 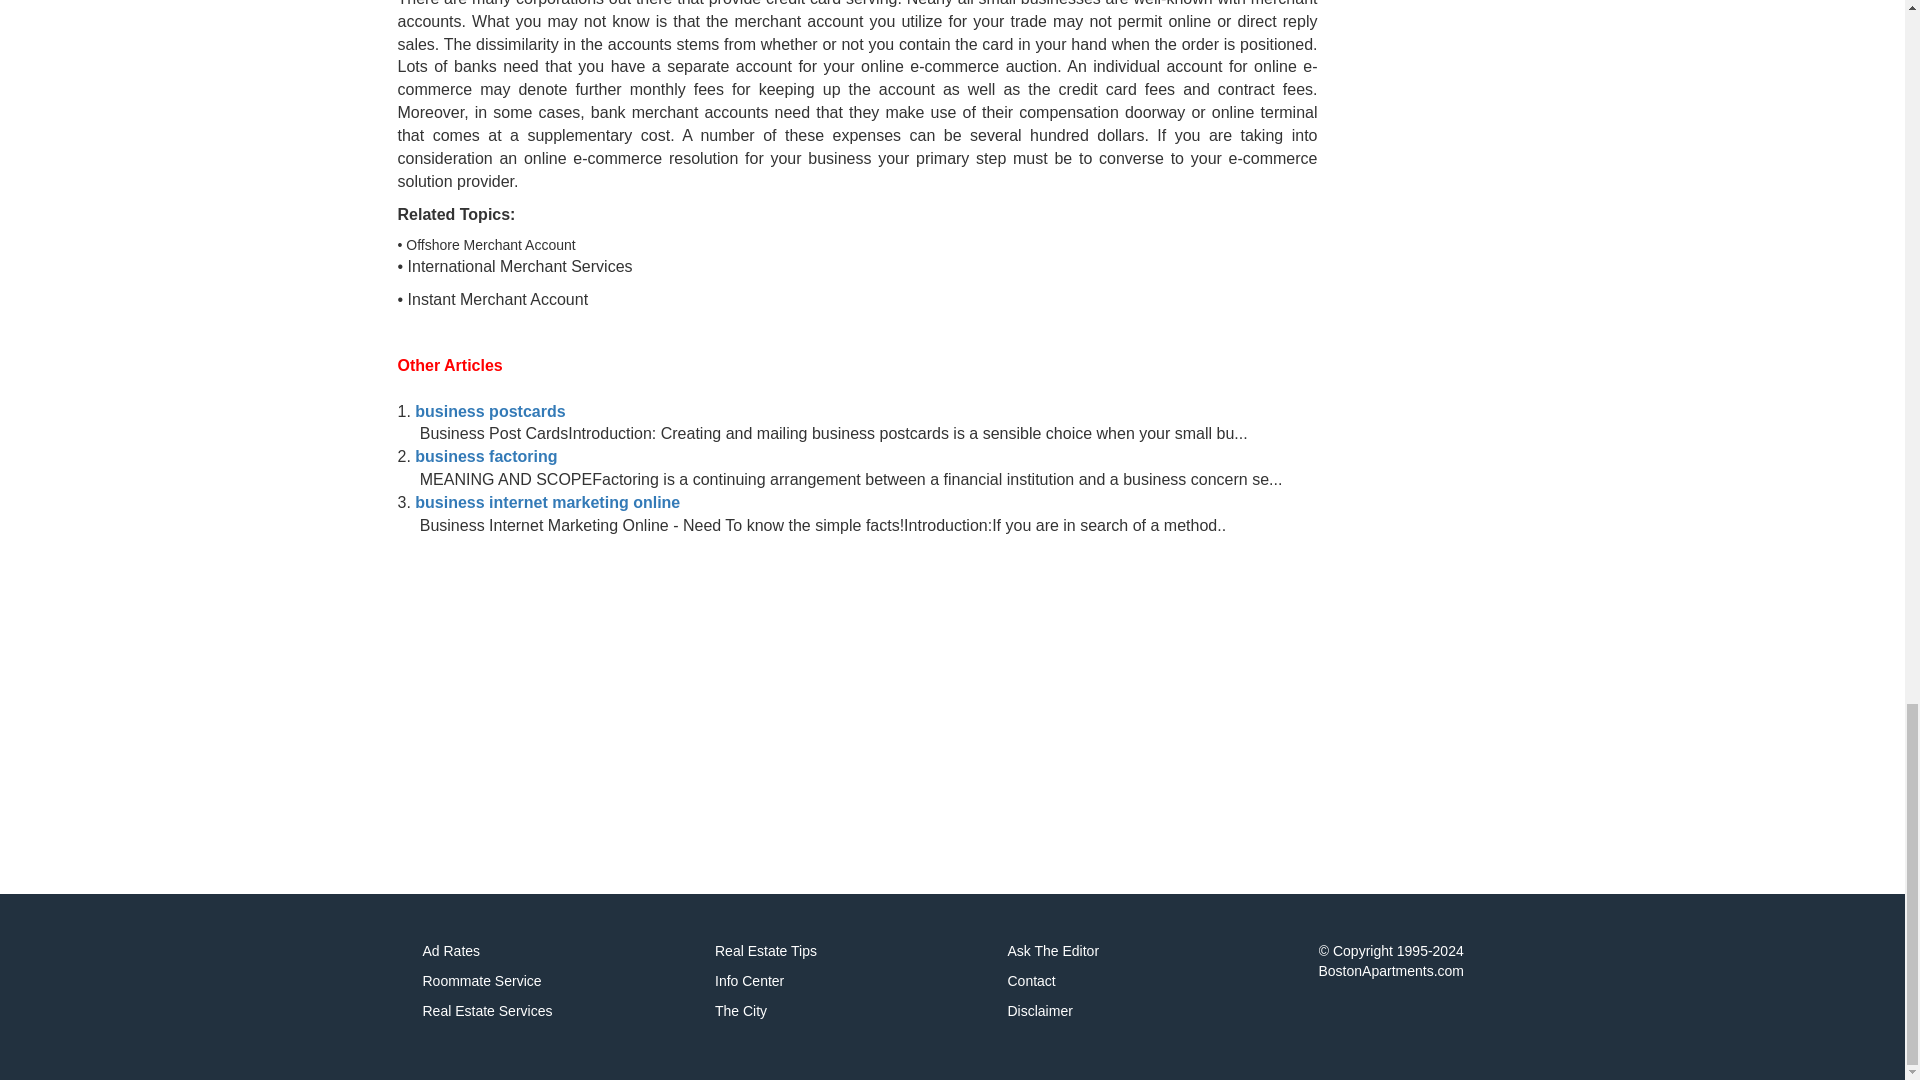 I want to click on Info Center, so click(x=748, y=981).